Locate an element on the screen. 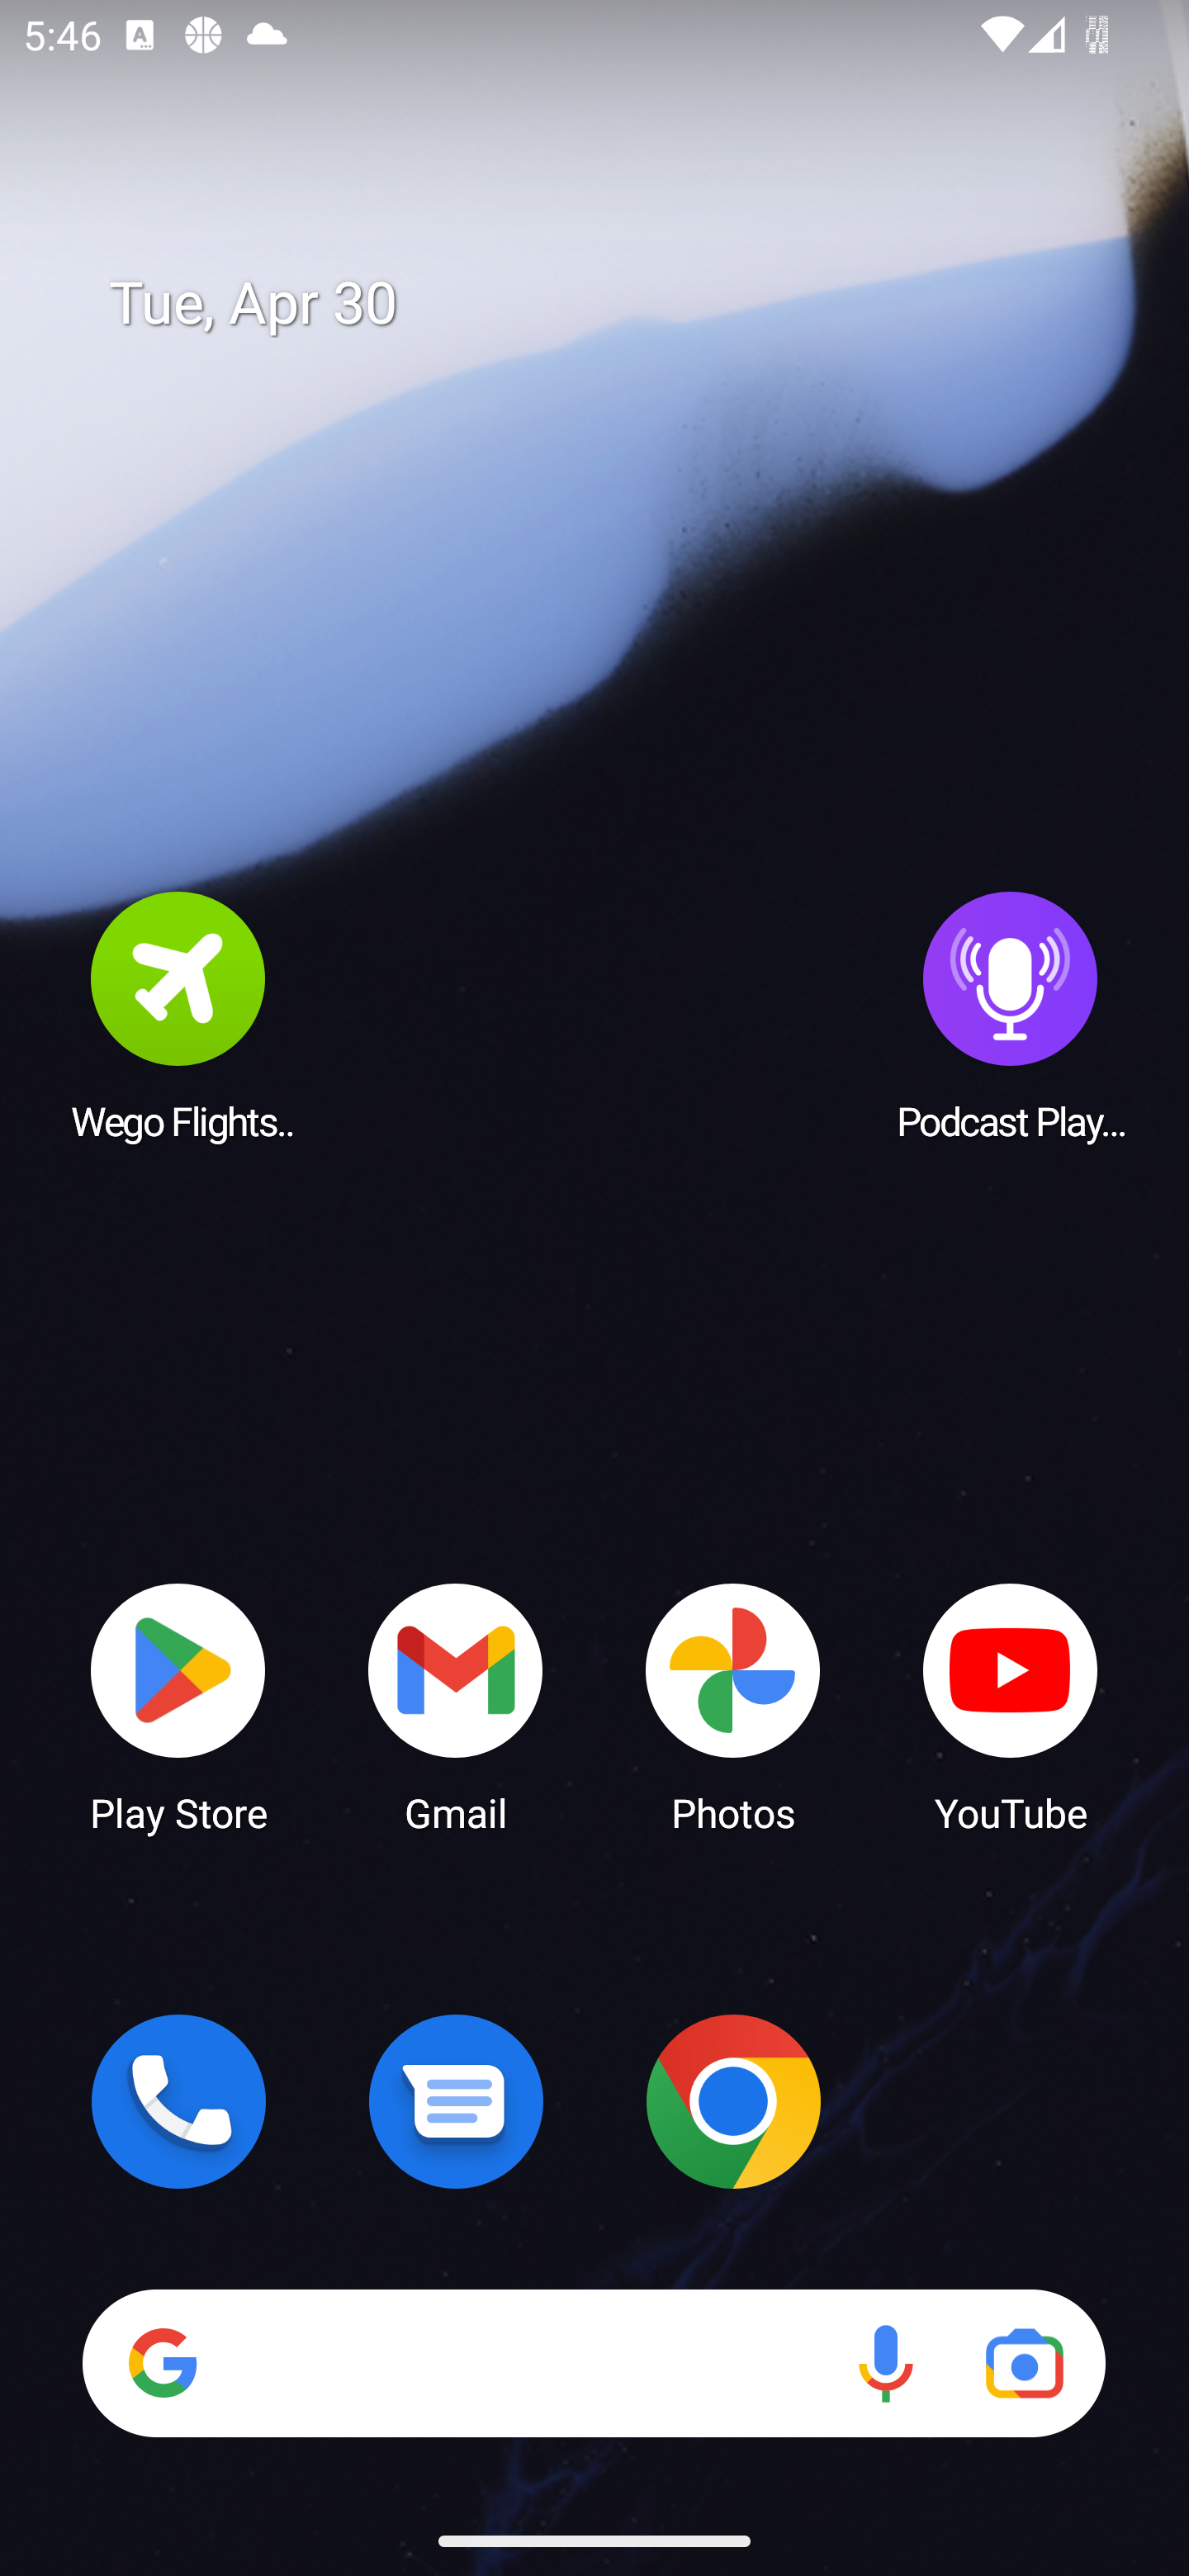 This screenshot has height=2576, width=1189. Gmail is located at coordinates (456, 1706).